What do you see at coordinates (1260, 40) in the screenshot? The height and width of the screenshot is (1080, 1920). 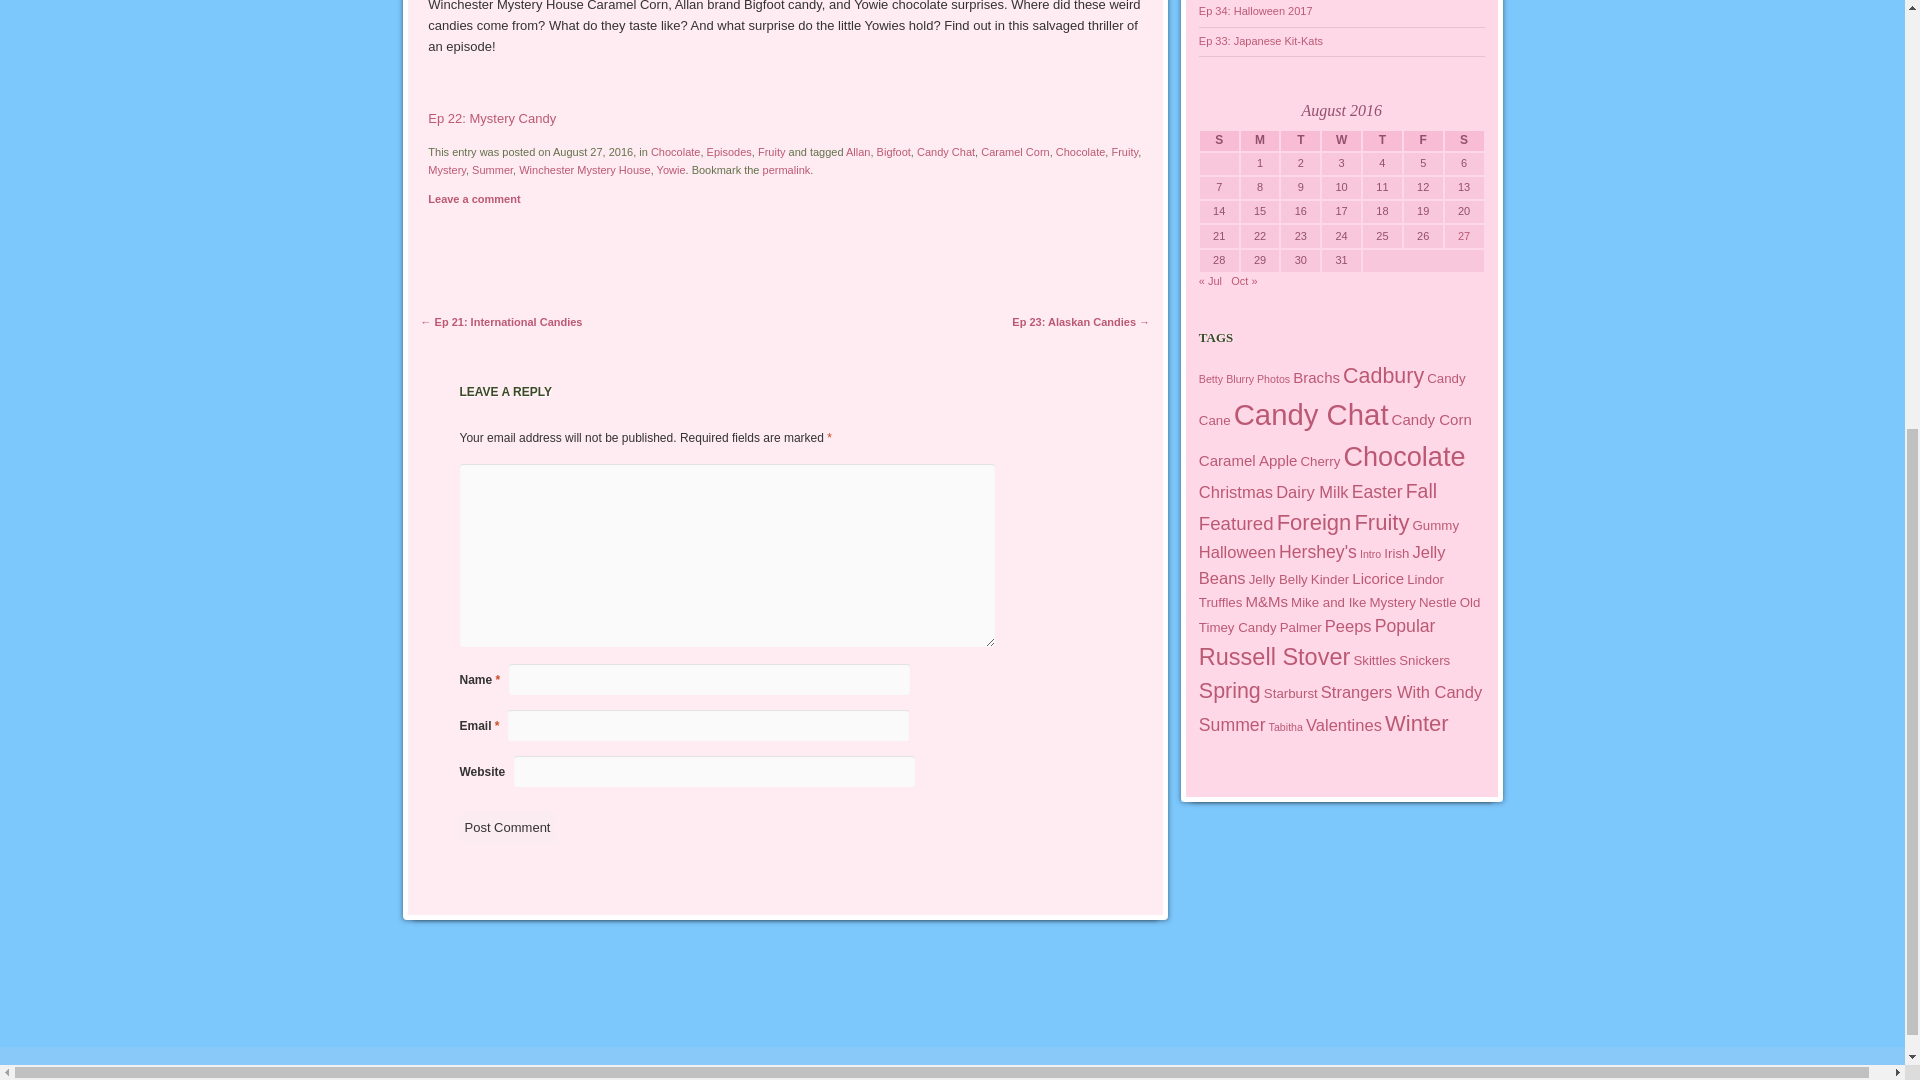 I see `Ep 33: Japanese Kit-Kats` at bounding box center [1260, 40].